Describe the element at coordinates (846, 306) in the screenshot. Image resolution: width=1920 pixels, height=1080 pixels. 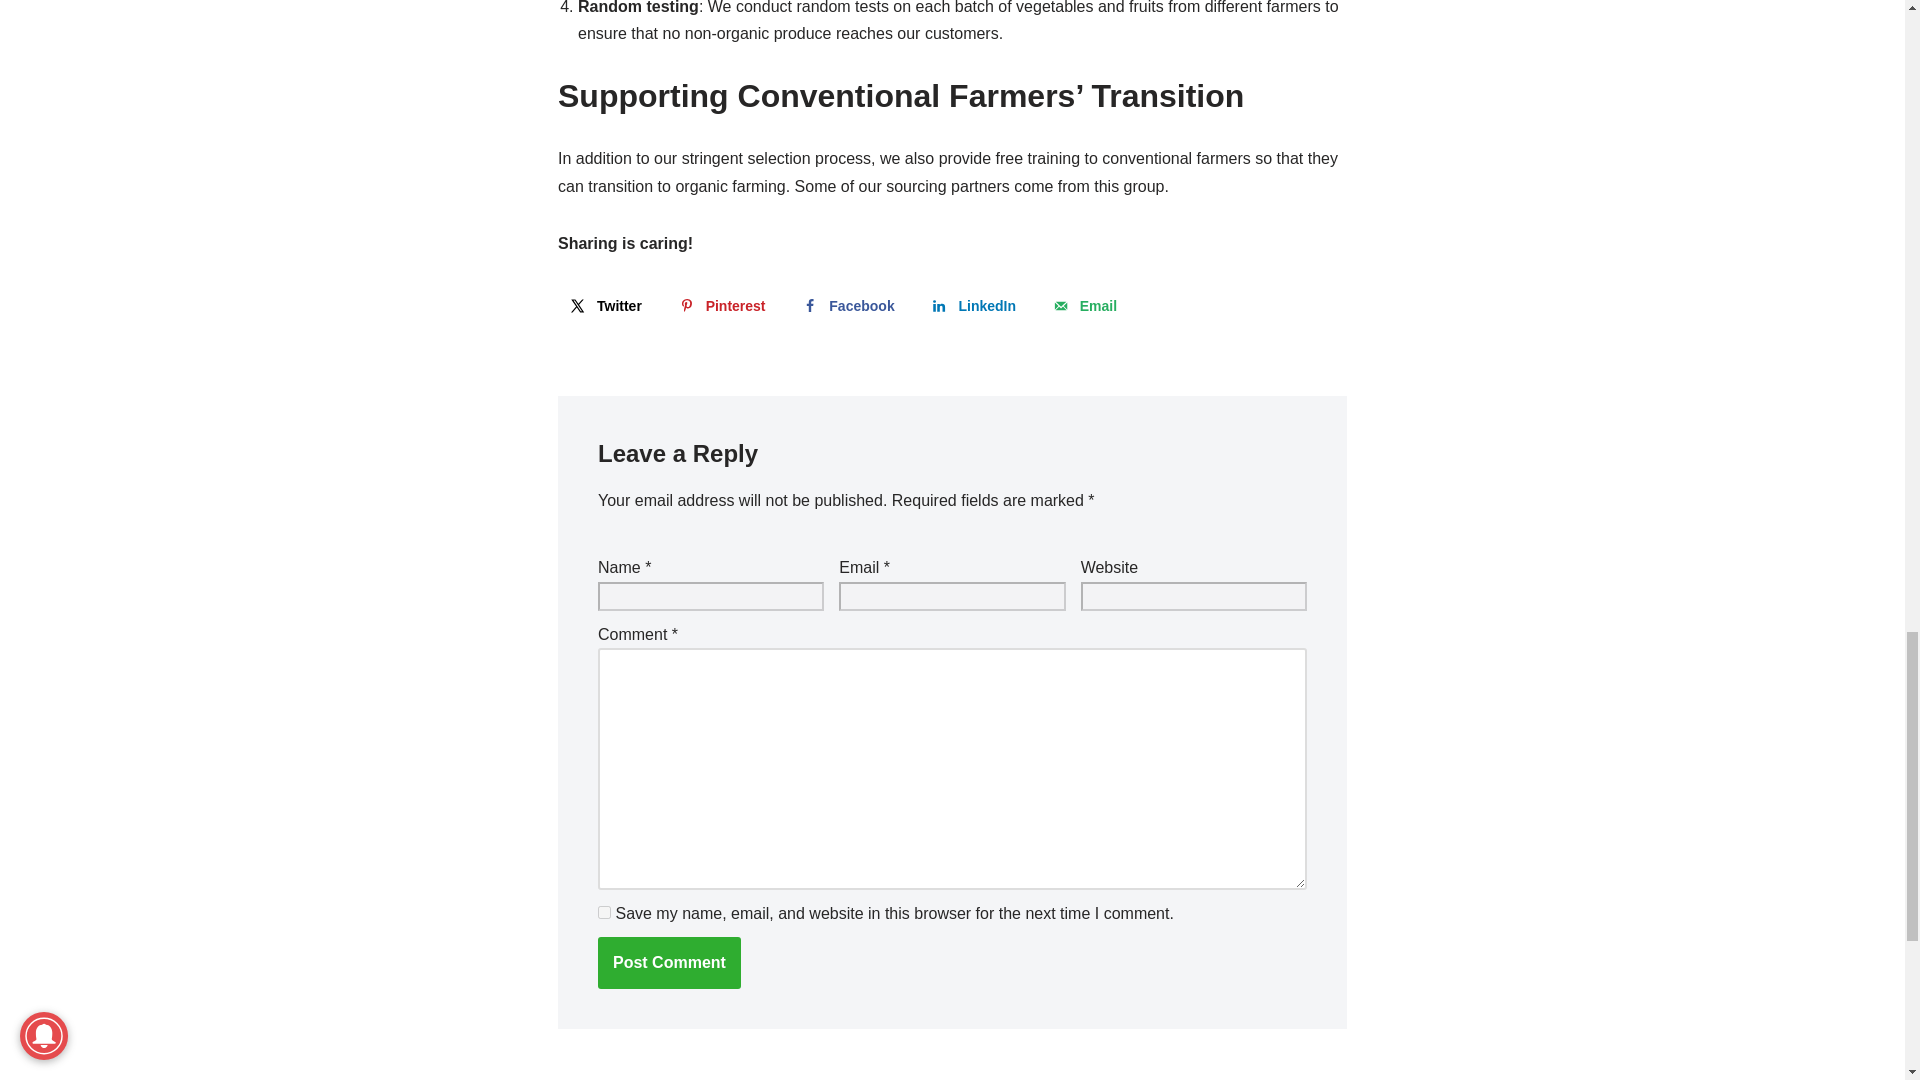
I see `Share on Facebook` at that location.